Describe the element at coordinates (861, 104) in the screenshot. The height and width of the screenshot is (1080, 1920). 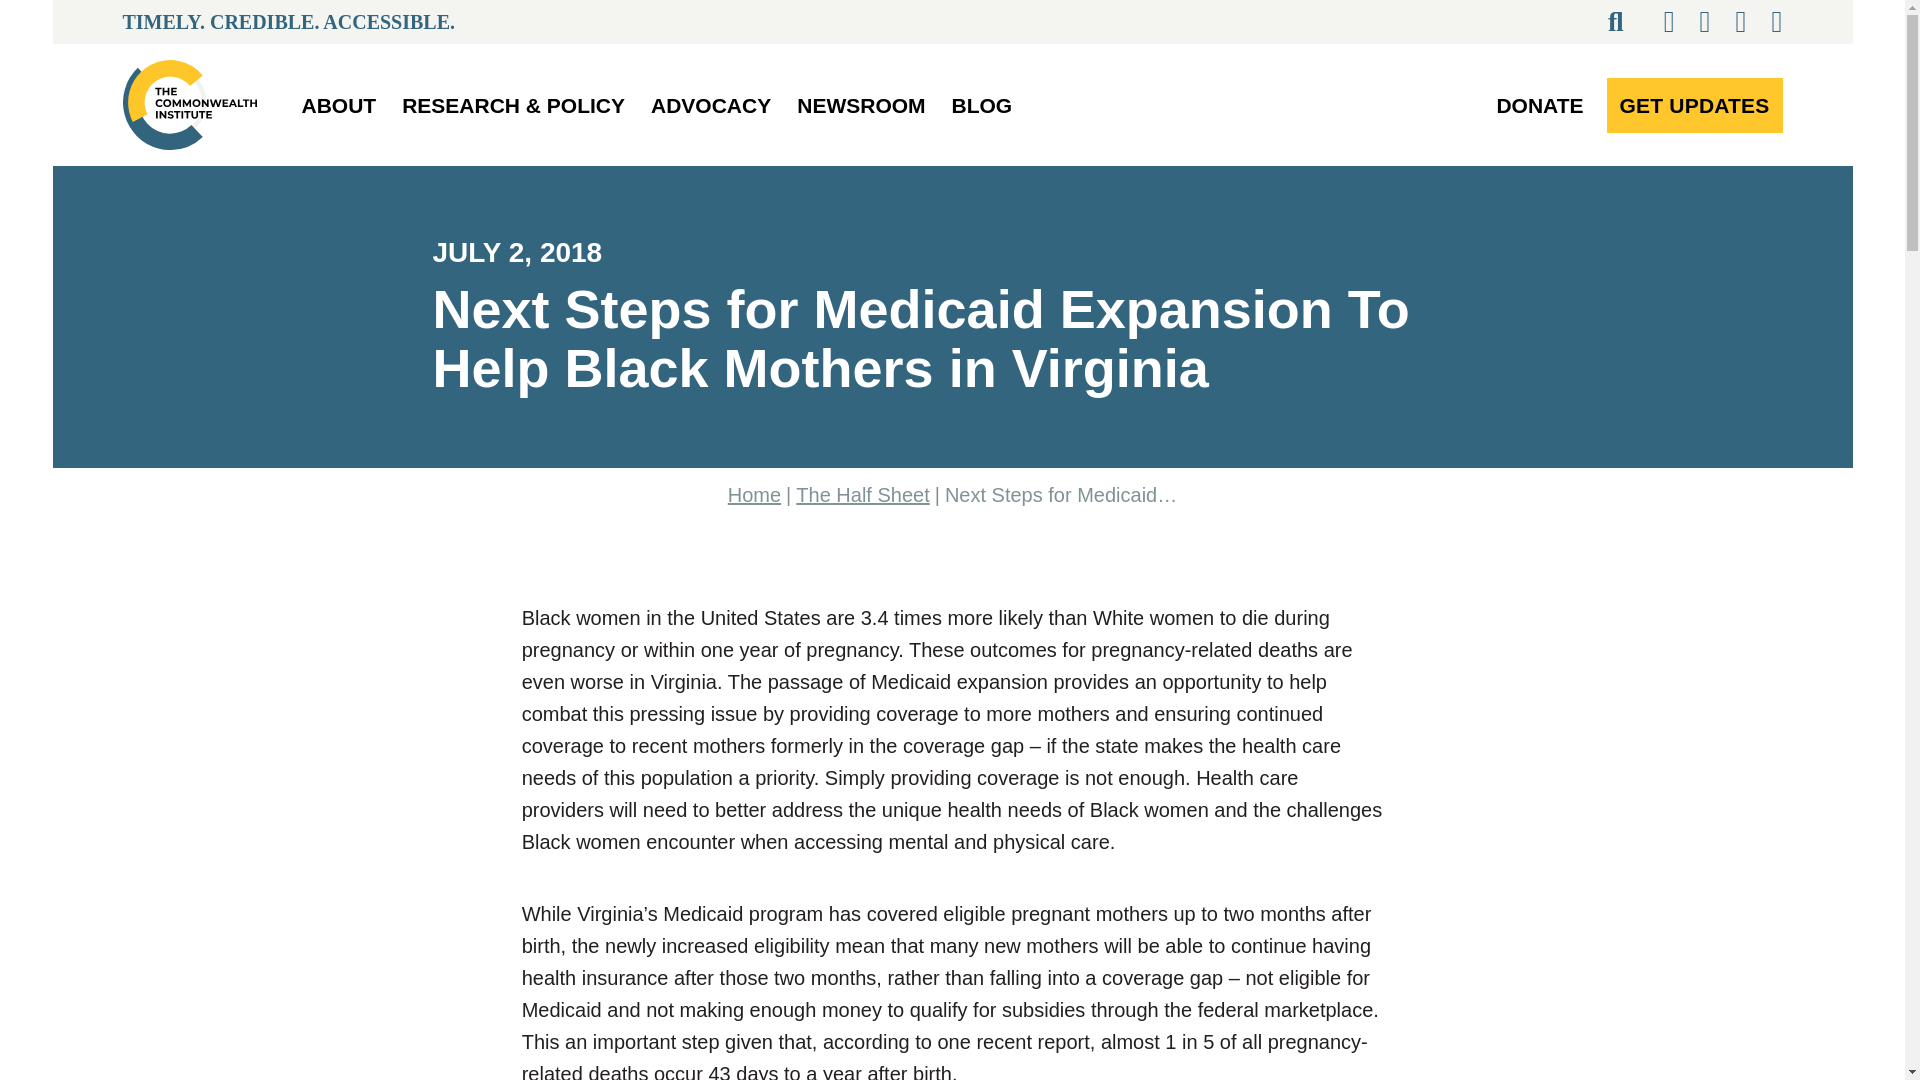
I see `NEWSROOM` at that location.